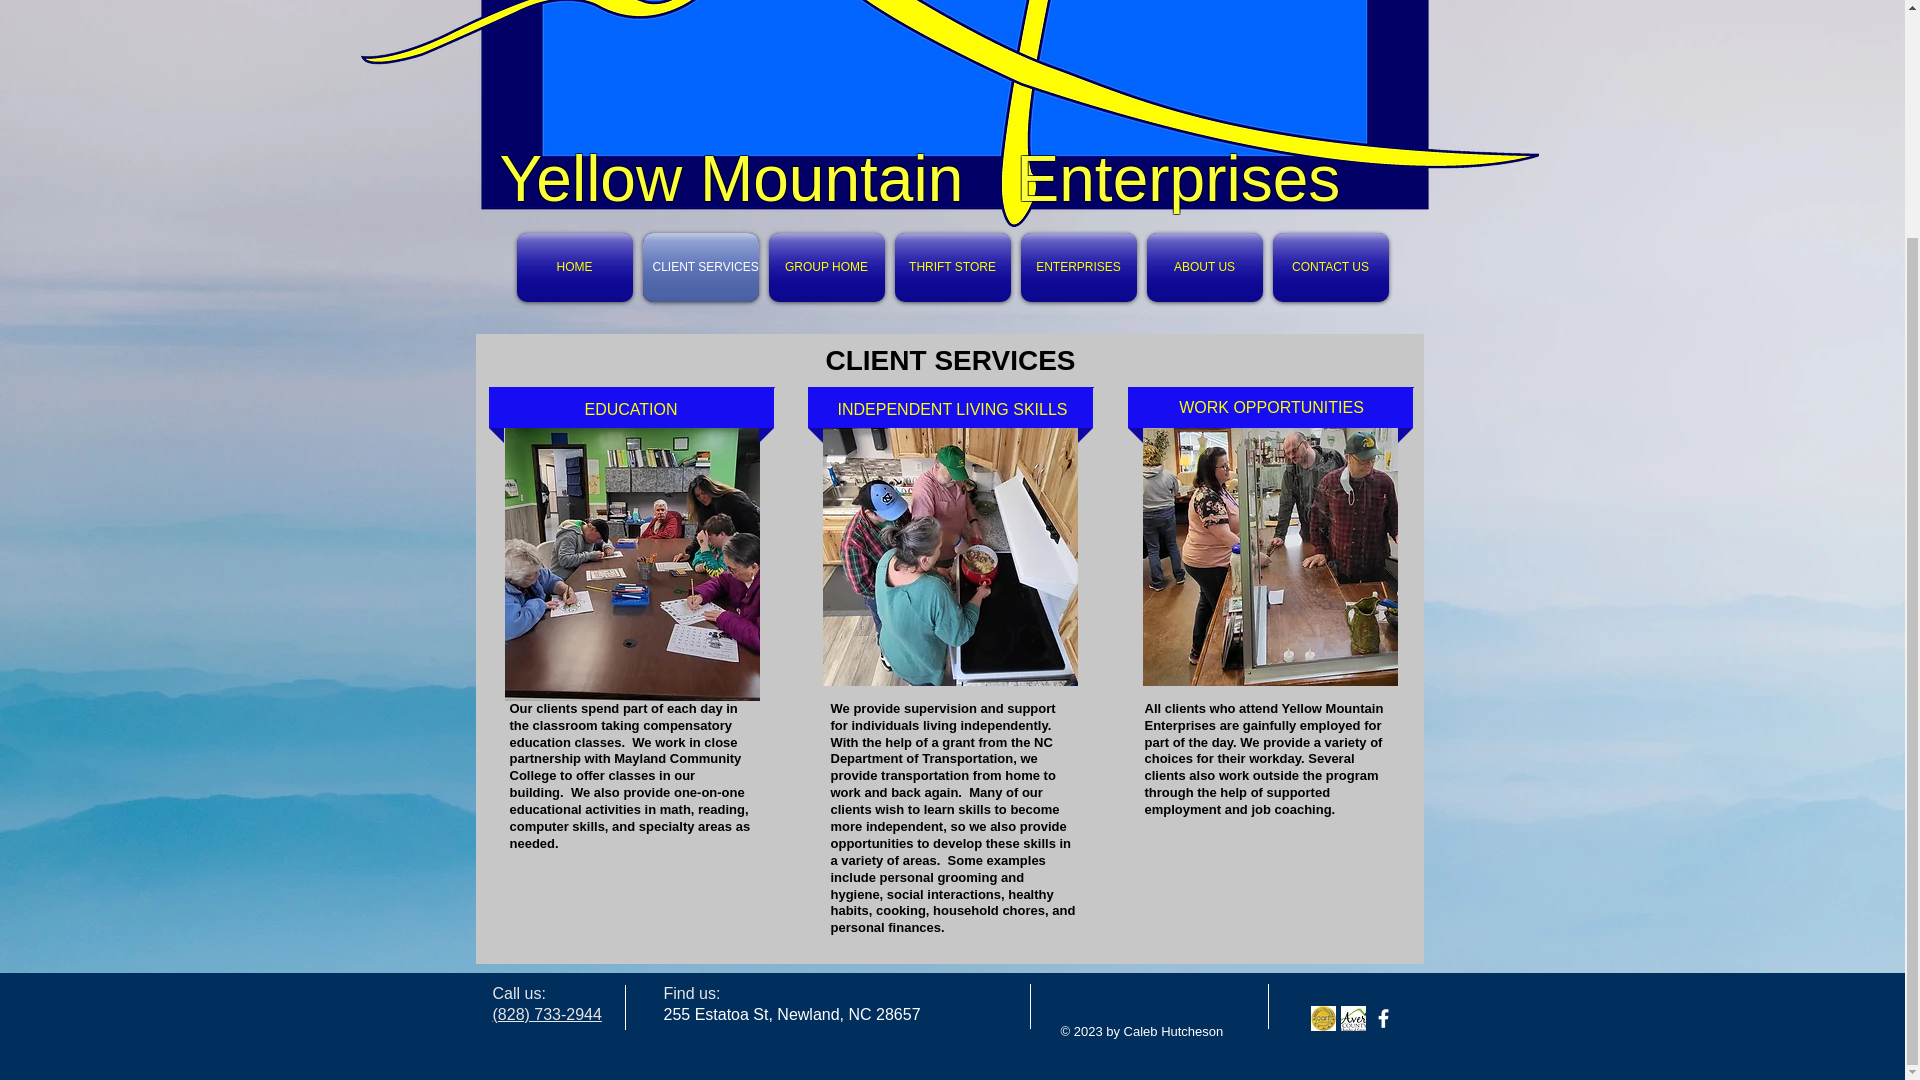 The width and height of the screenshot is (1920, 1080). I want to click on GROUP HOME, so click(827, 268).